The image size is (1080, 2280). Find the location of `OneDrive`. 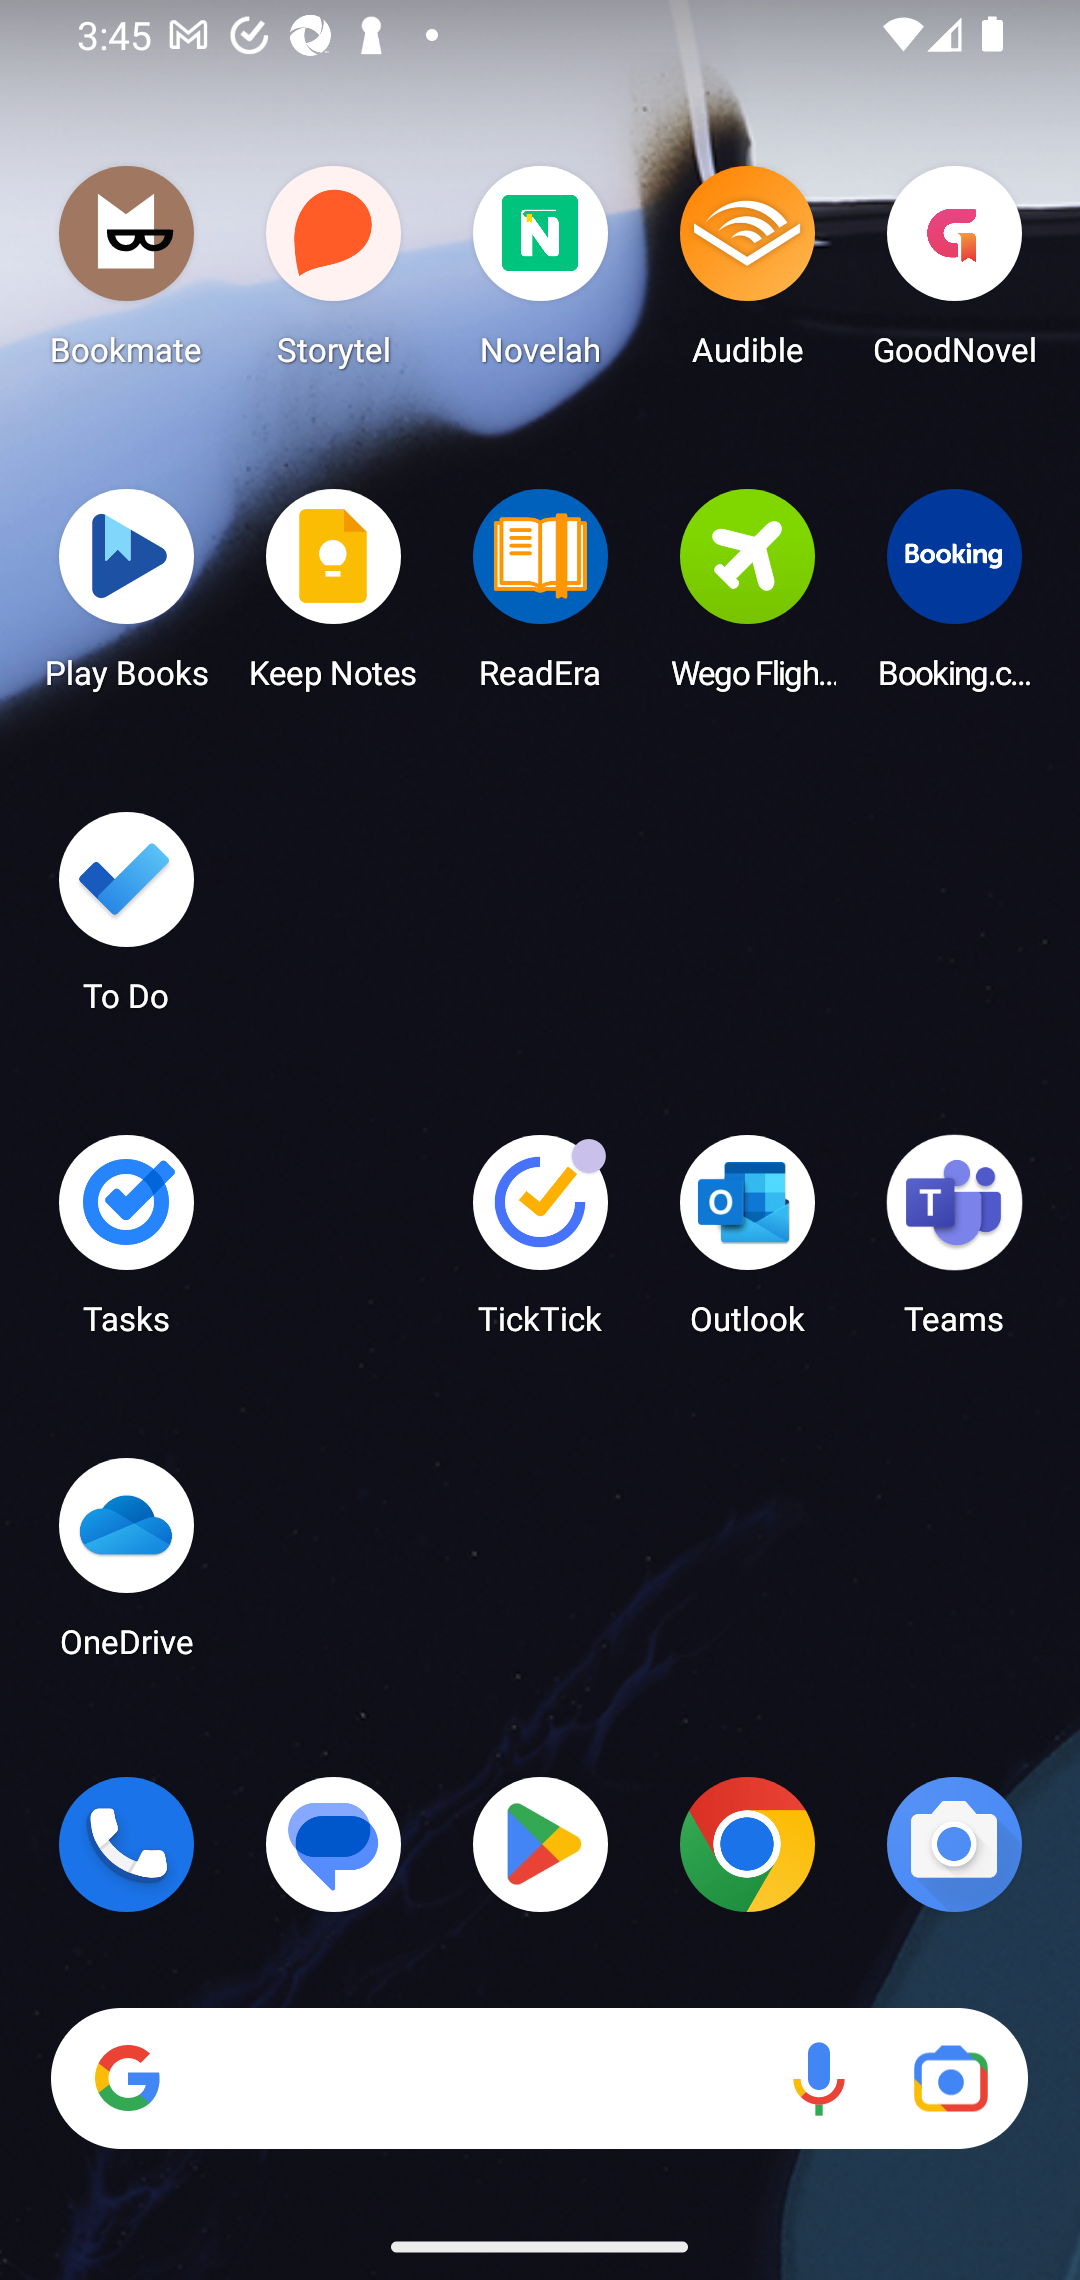

OneDrive is located at coordinates (126, 1566).